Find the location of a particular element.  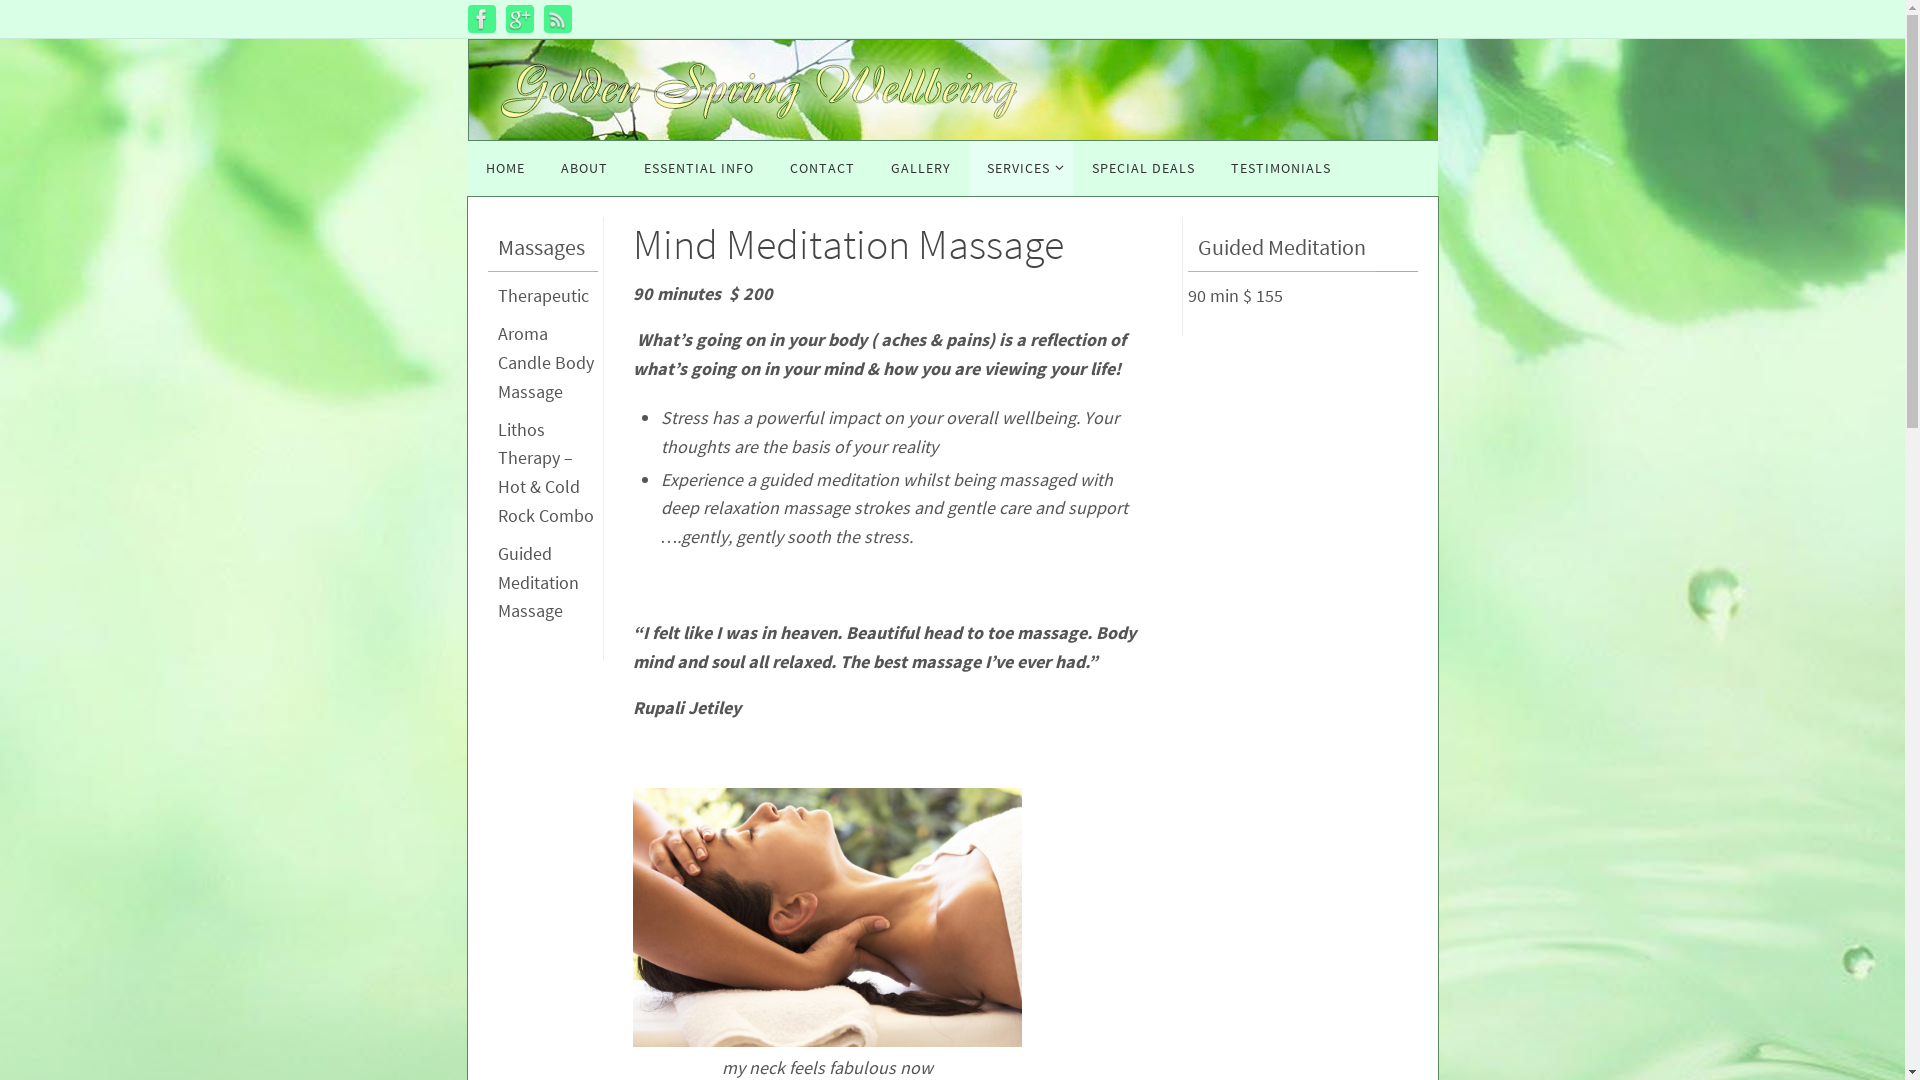

CONTACT is located at coordinates (822, 168).